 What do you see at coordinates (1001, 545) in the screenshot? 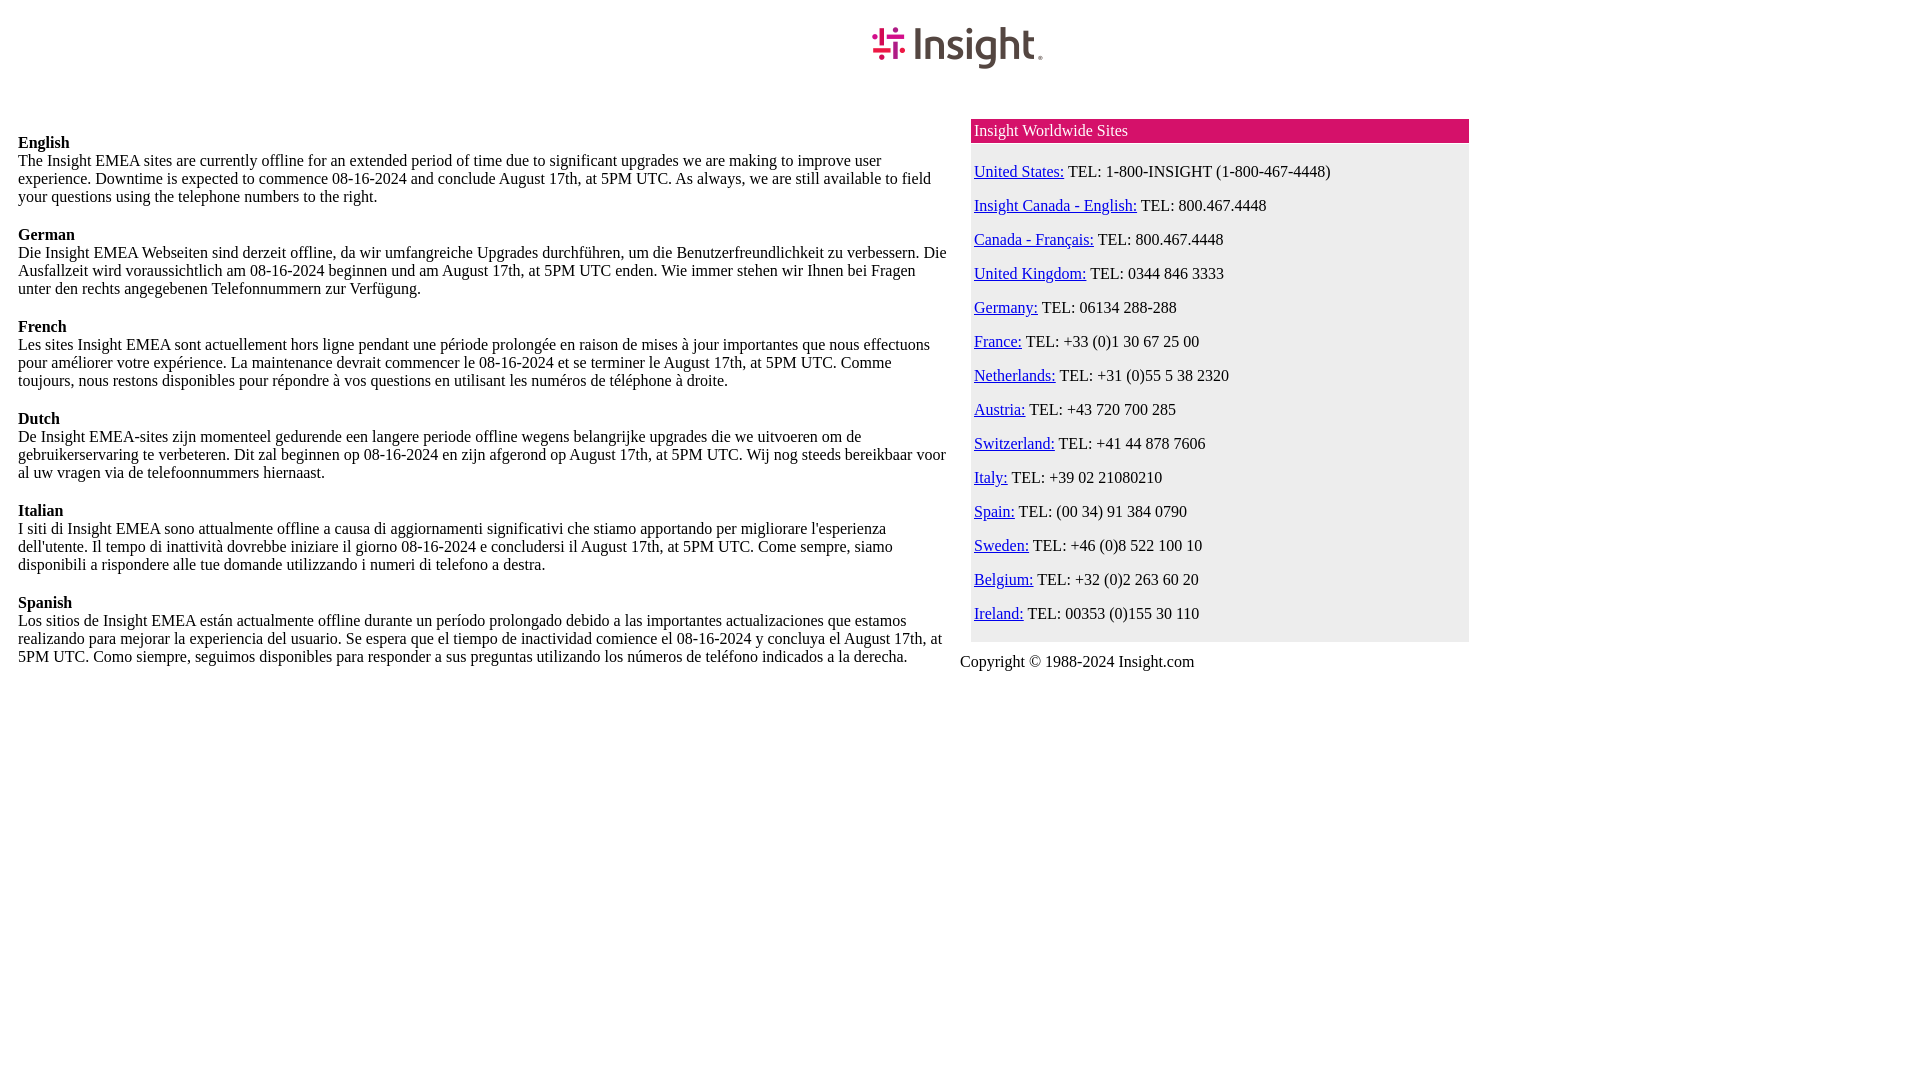
I see `Sweden:` at bounding box center [1001, 545].